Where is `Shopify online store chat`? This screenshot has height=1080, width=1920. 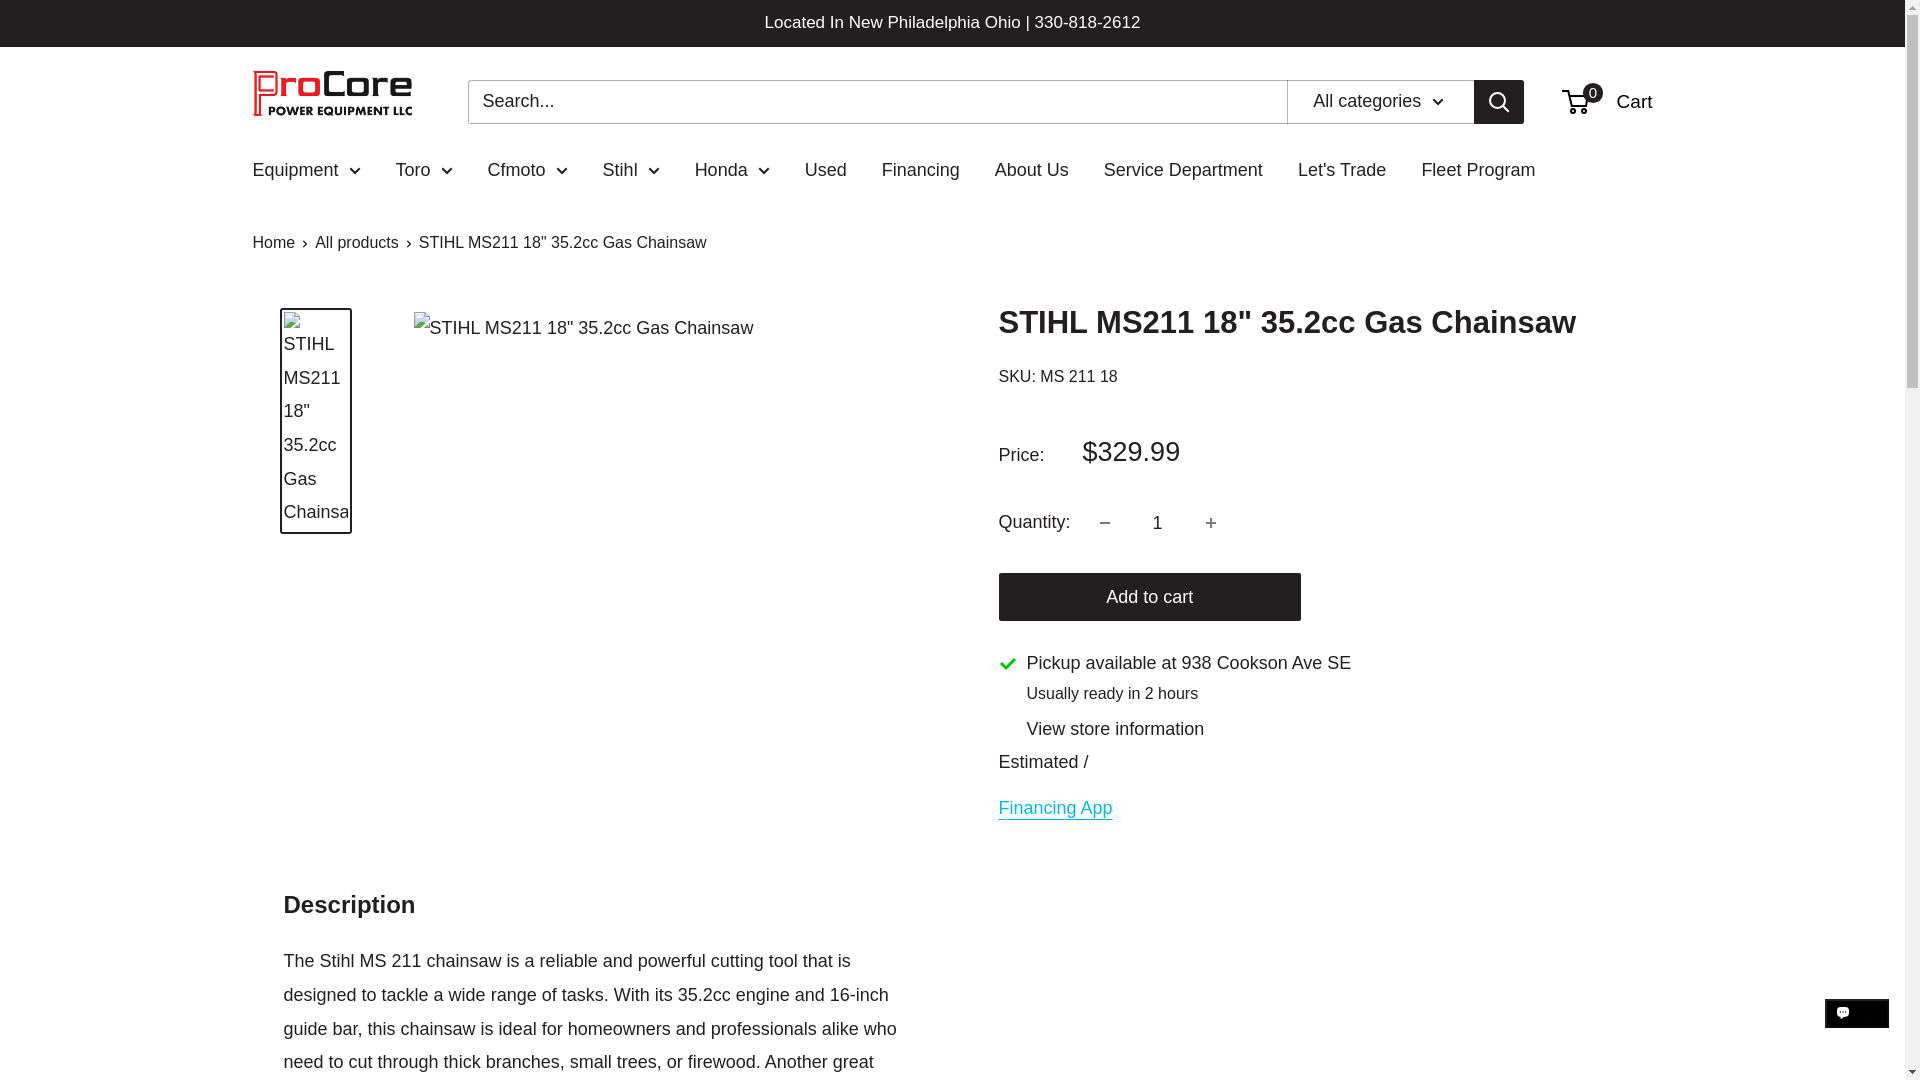 Shopify online store chat is located at coordinates (1857, 1031).